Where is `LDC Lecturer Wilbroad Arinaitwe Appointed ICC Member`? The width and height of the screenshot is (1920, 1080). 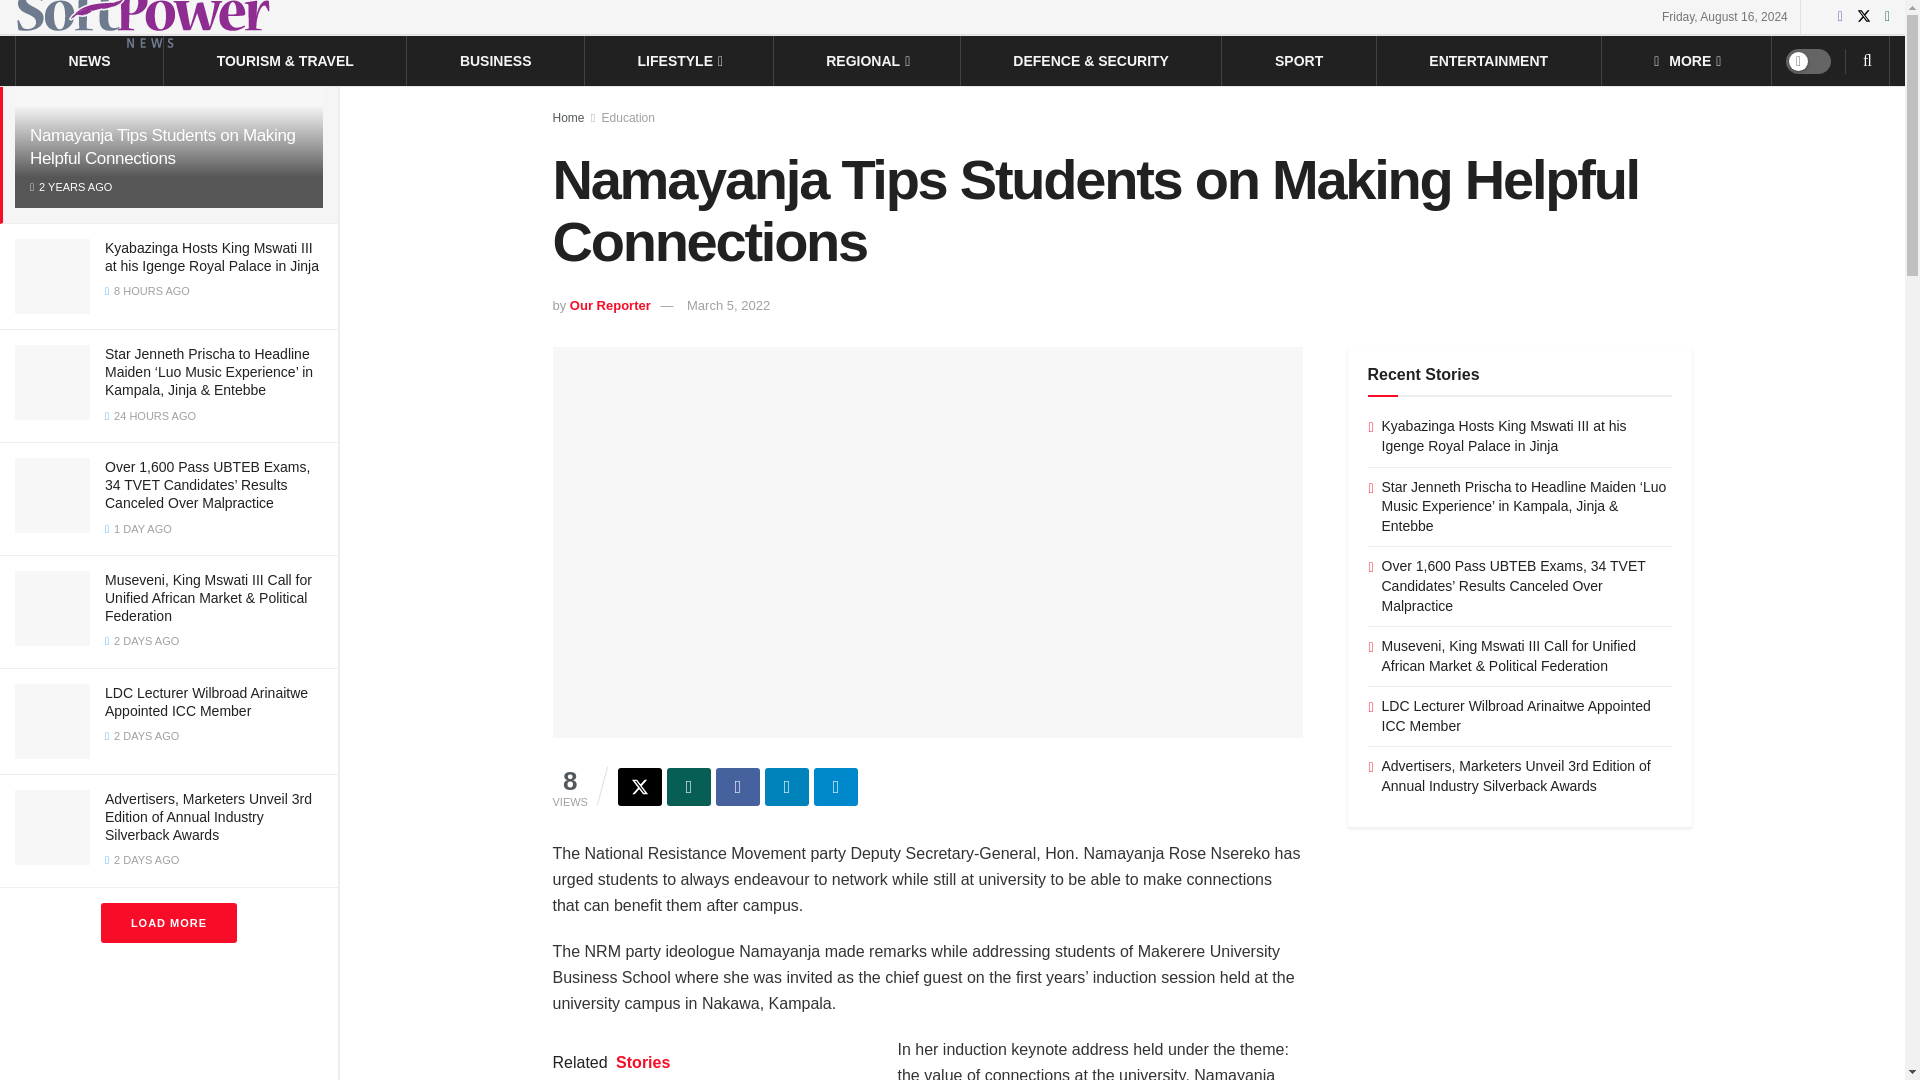
LDC Lecturer Wilbroad Arinaitwe Appointed ICC Member is located at coordinates (206, 702).